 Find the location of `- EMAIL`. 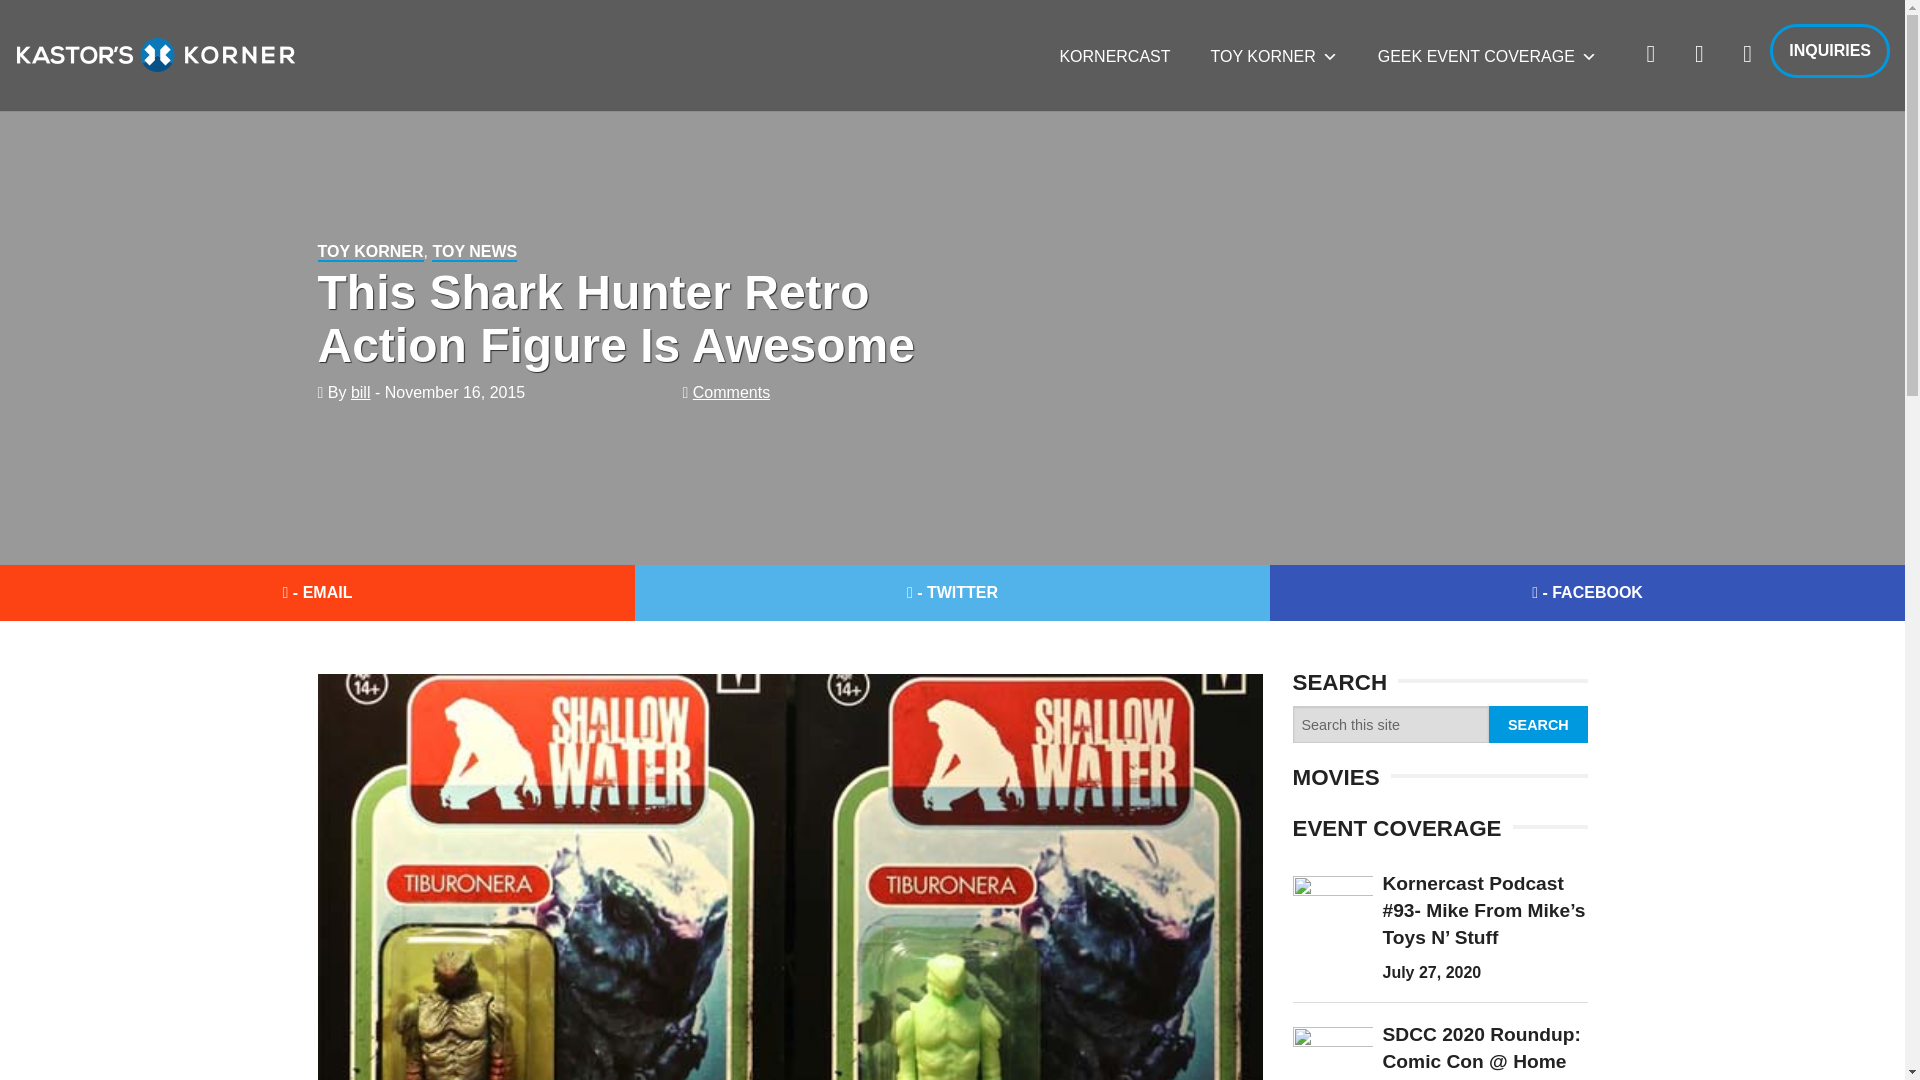

- EMAIL is located at coordinates (318, 592).